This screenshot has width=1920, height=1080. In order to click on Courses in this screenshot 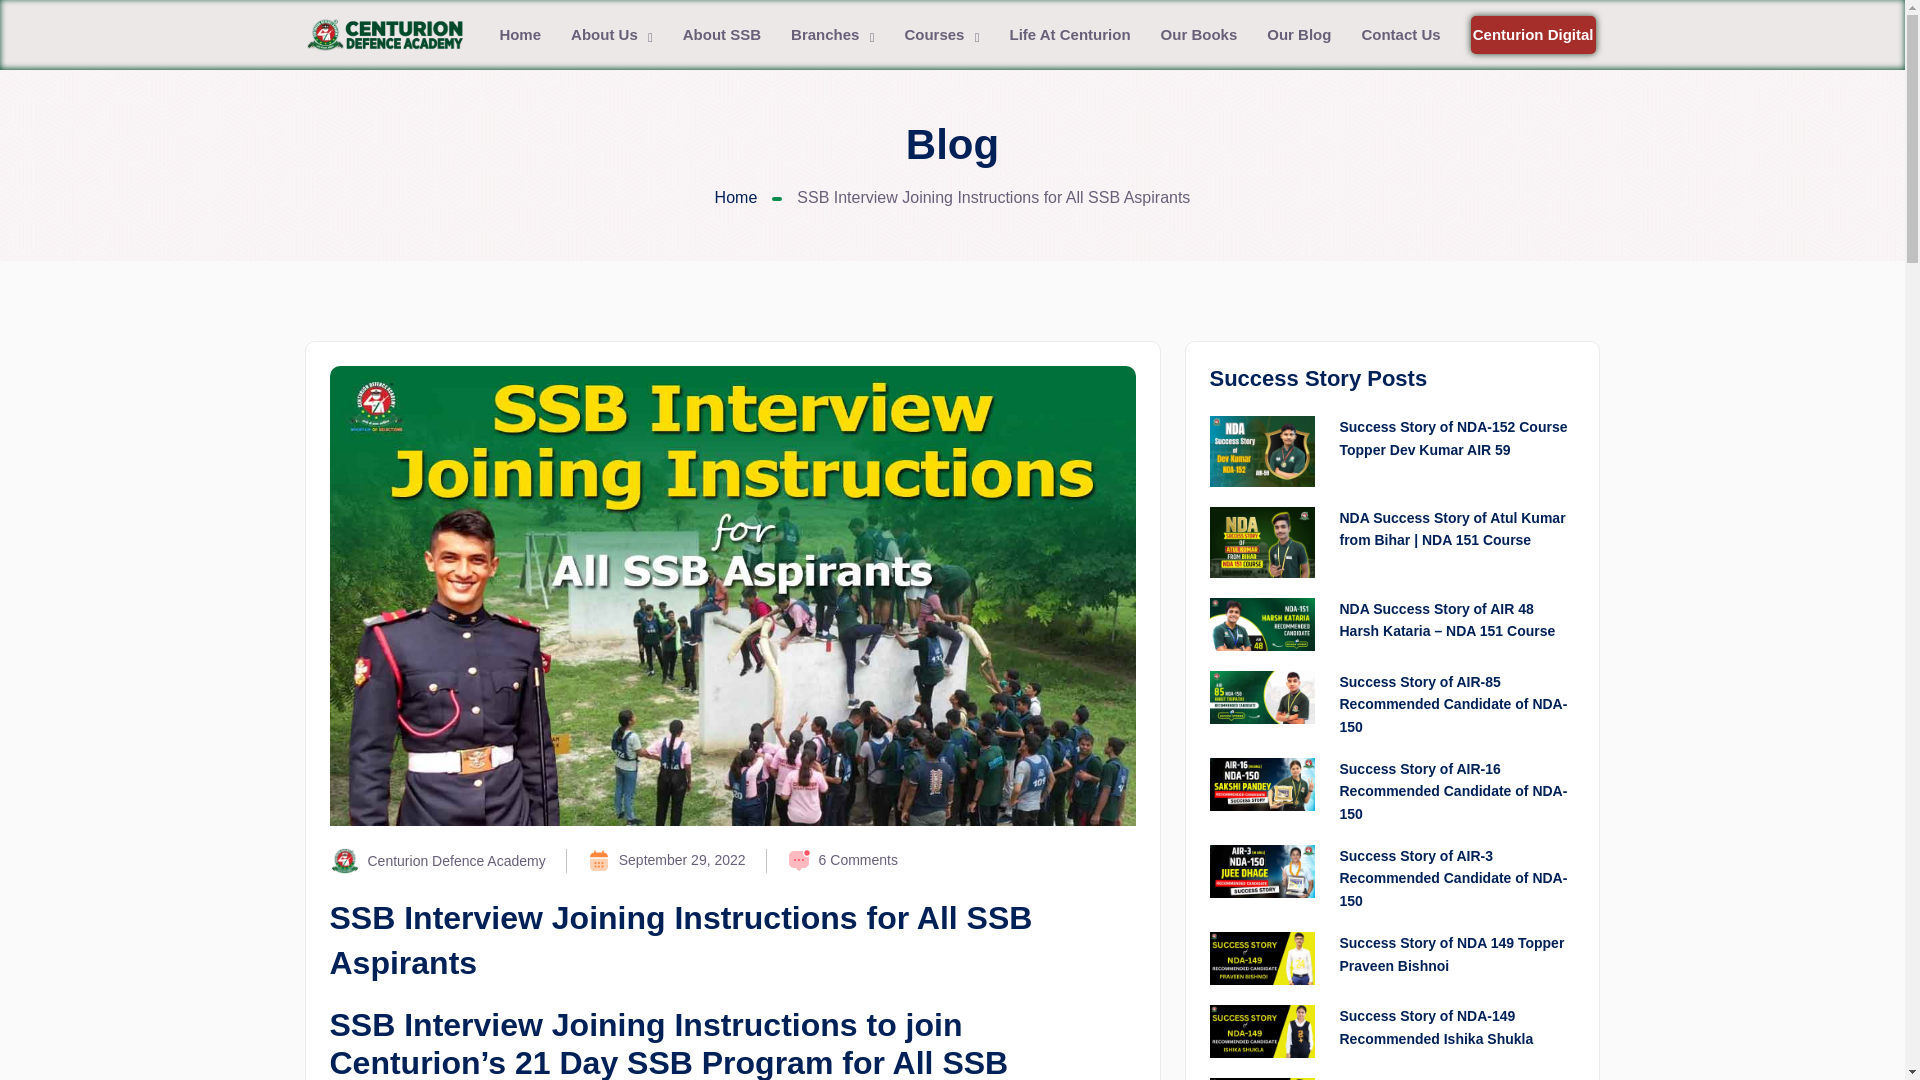, I will do `click(942, 35)`.